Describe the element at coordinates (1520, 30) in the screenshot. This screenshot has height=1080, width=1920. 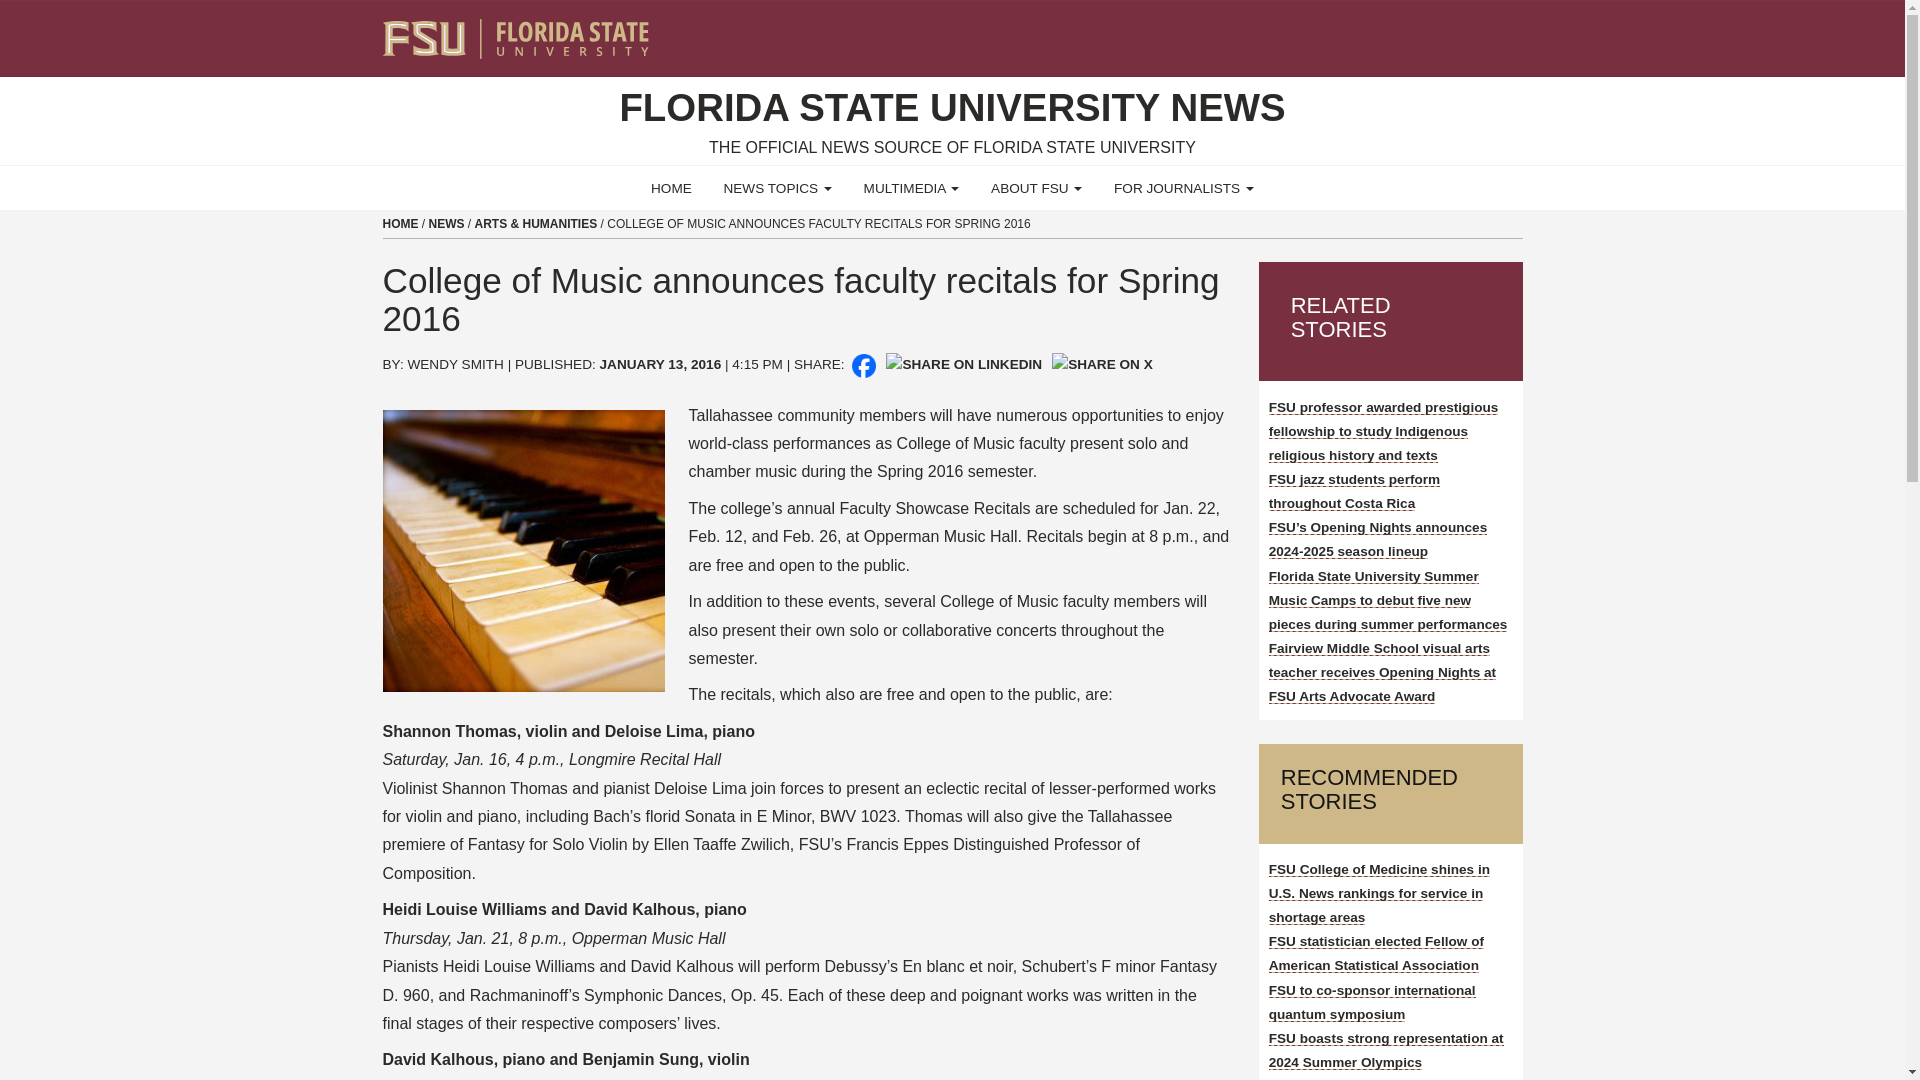
I see `Navigation` at that location.